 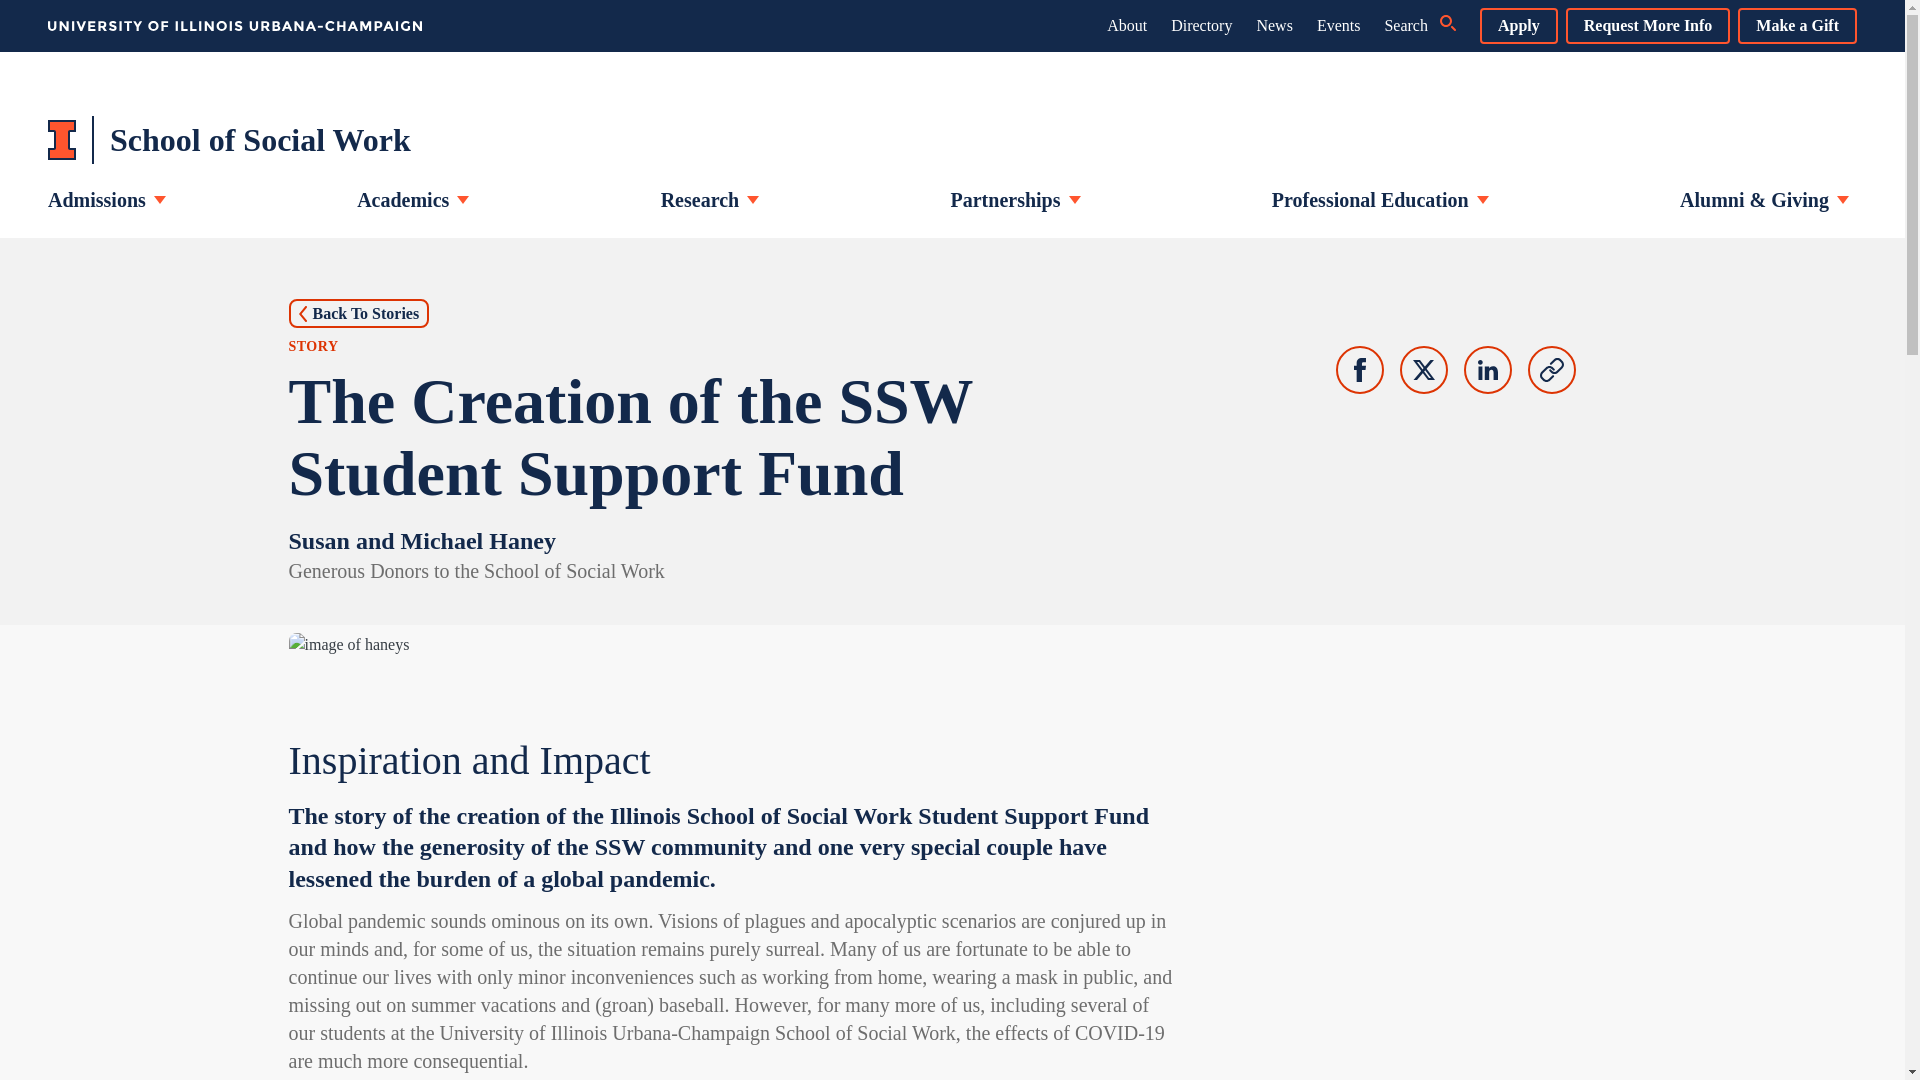 I want to click on Request More Info, so click(x=1648, y=26).